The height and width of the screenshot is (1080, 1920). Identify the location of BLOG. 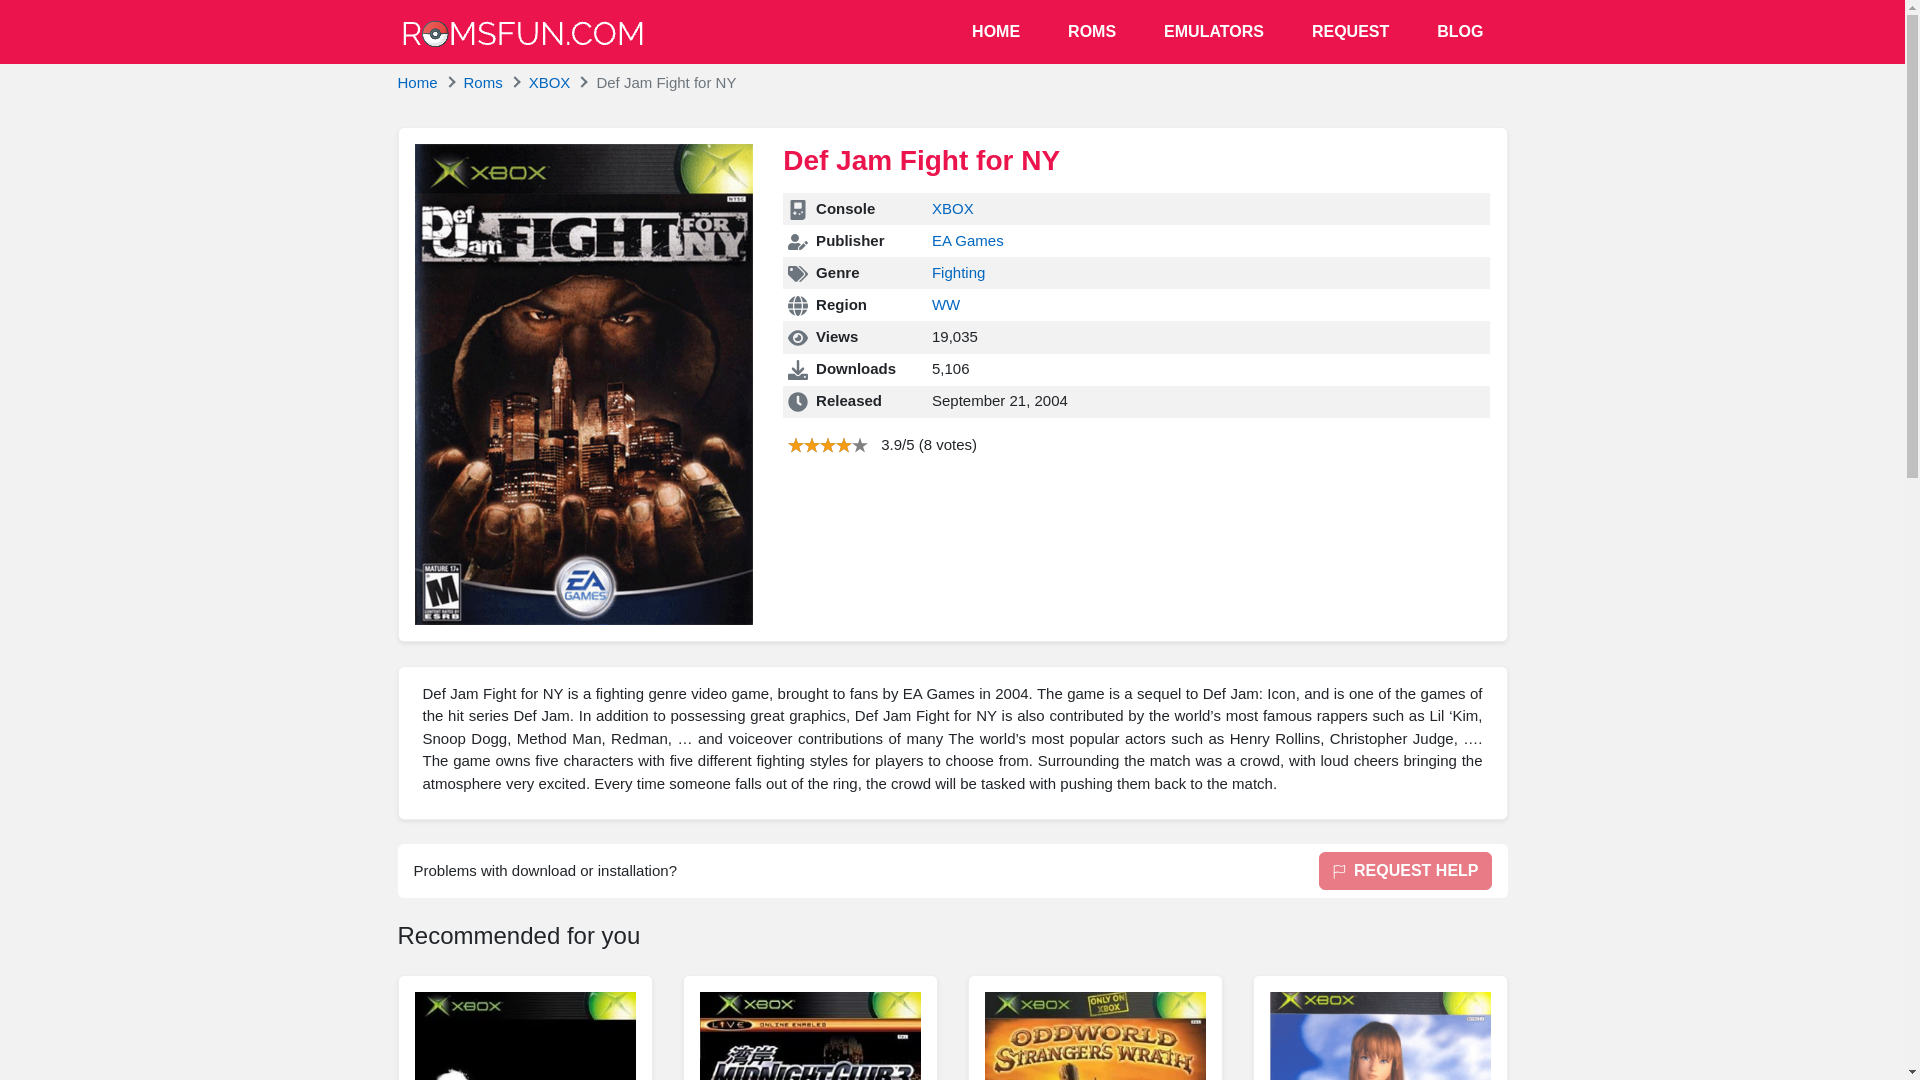
(1460, 32).